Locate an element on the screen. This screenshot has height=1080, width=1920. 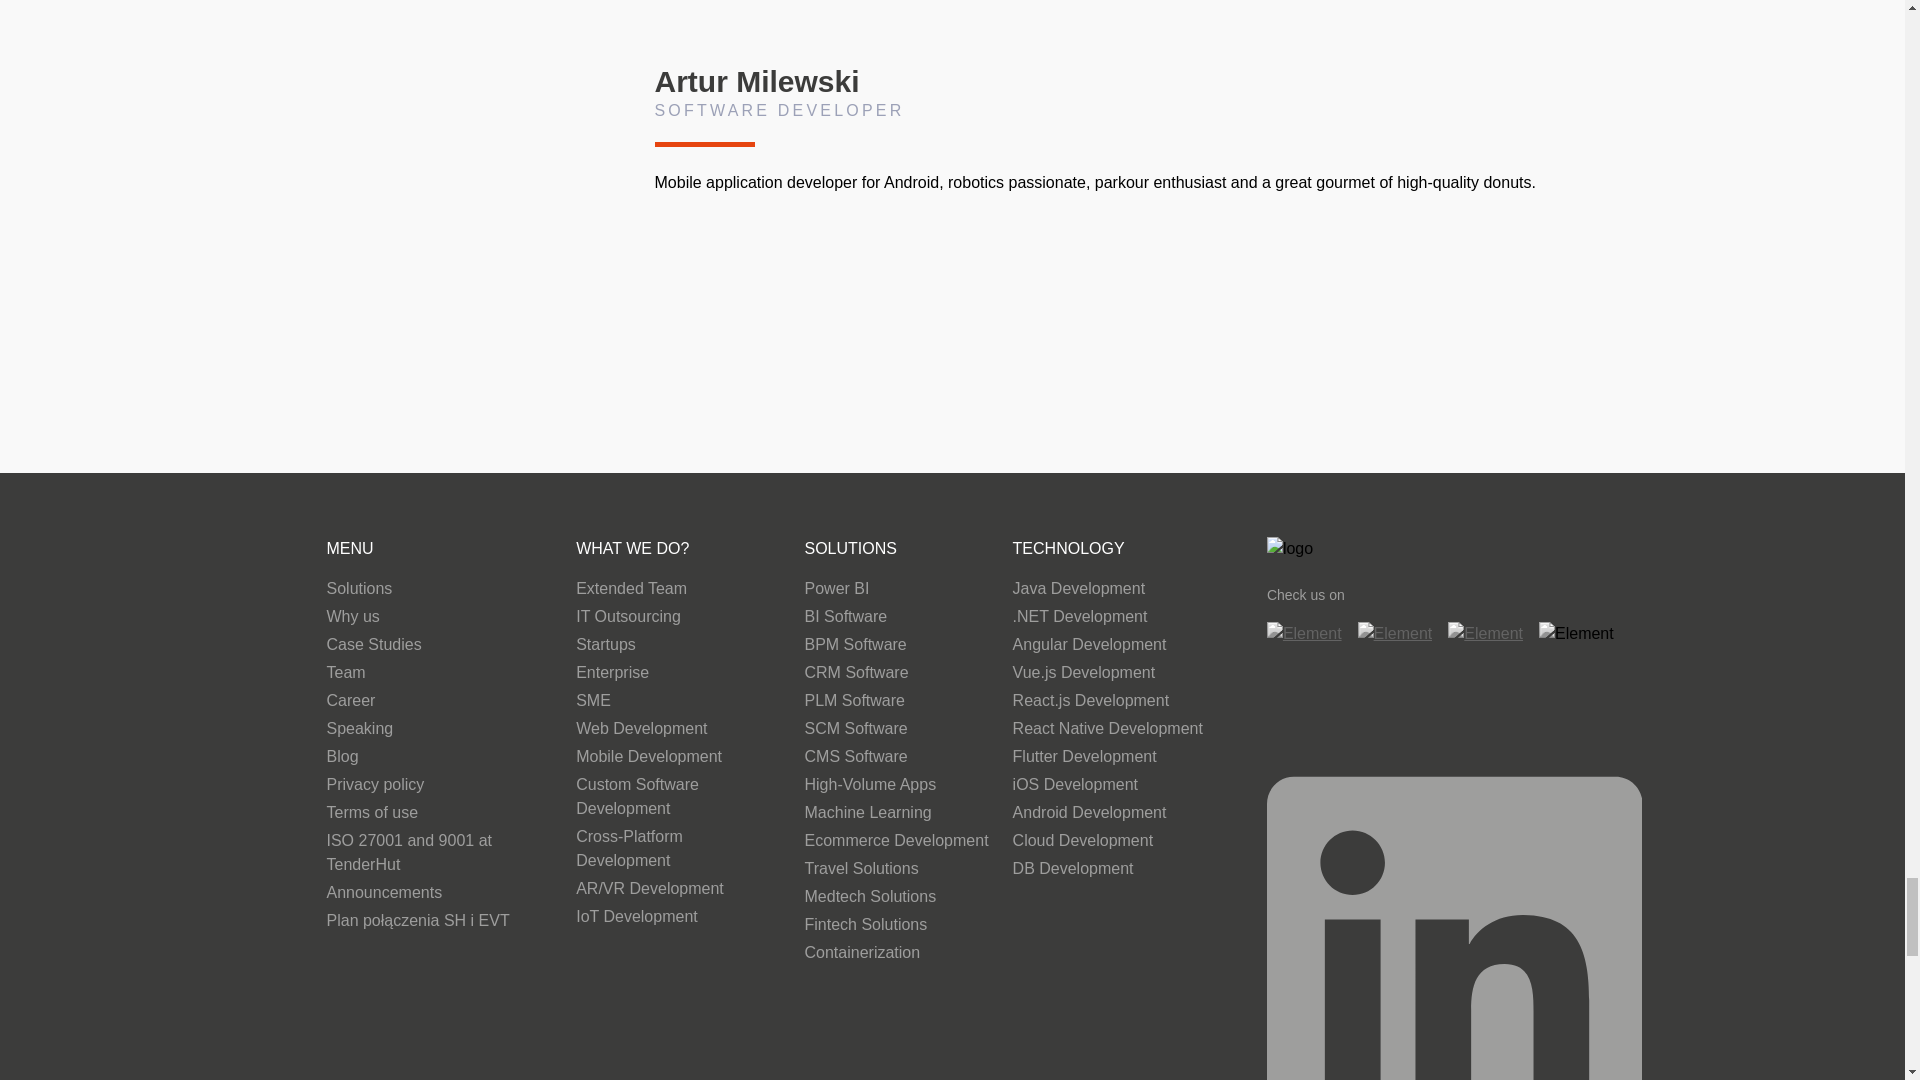
Enterprise is located at coordinates (678, 674).